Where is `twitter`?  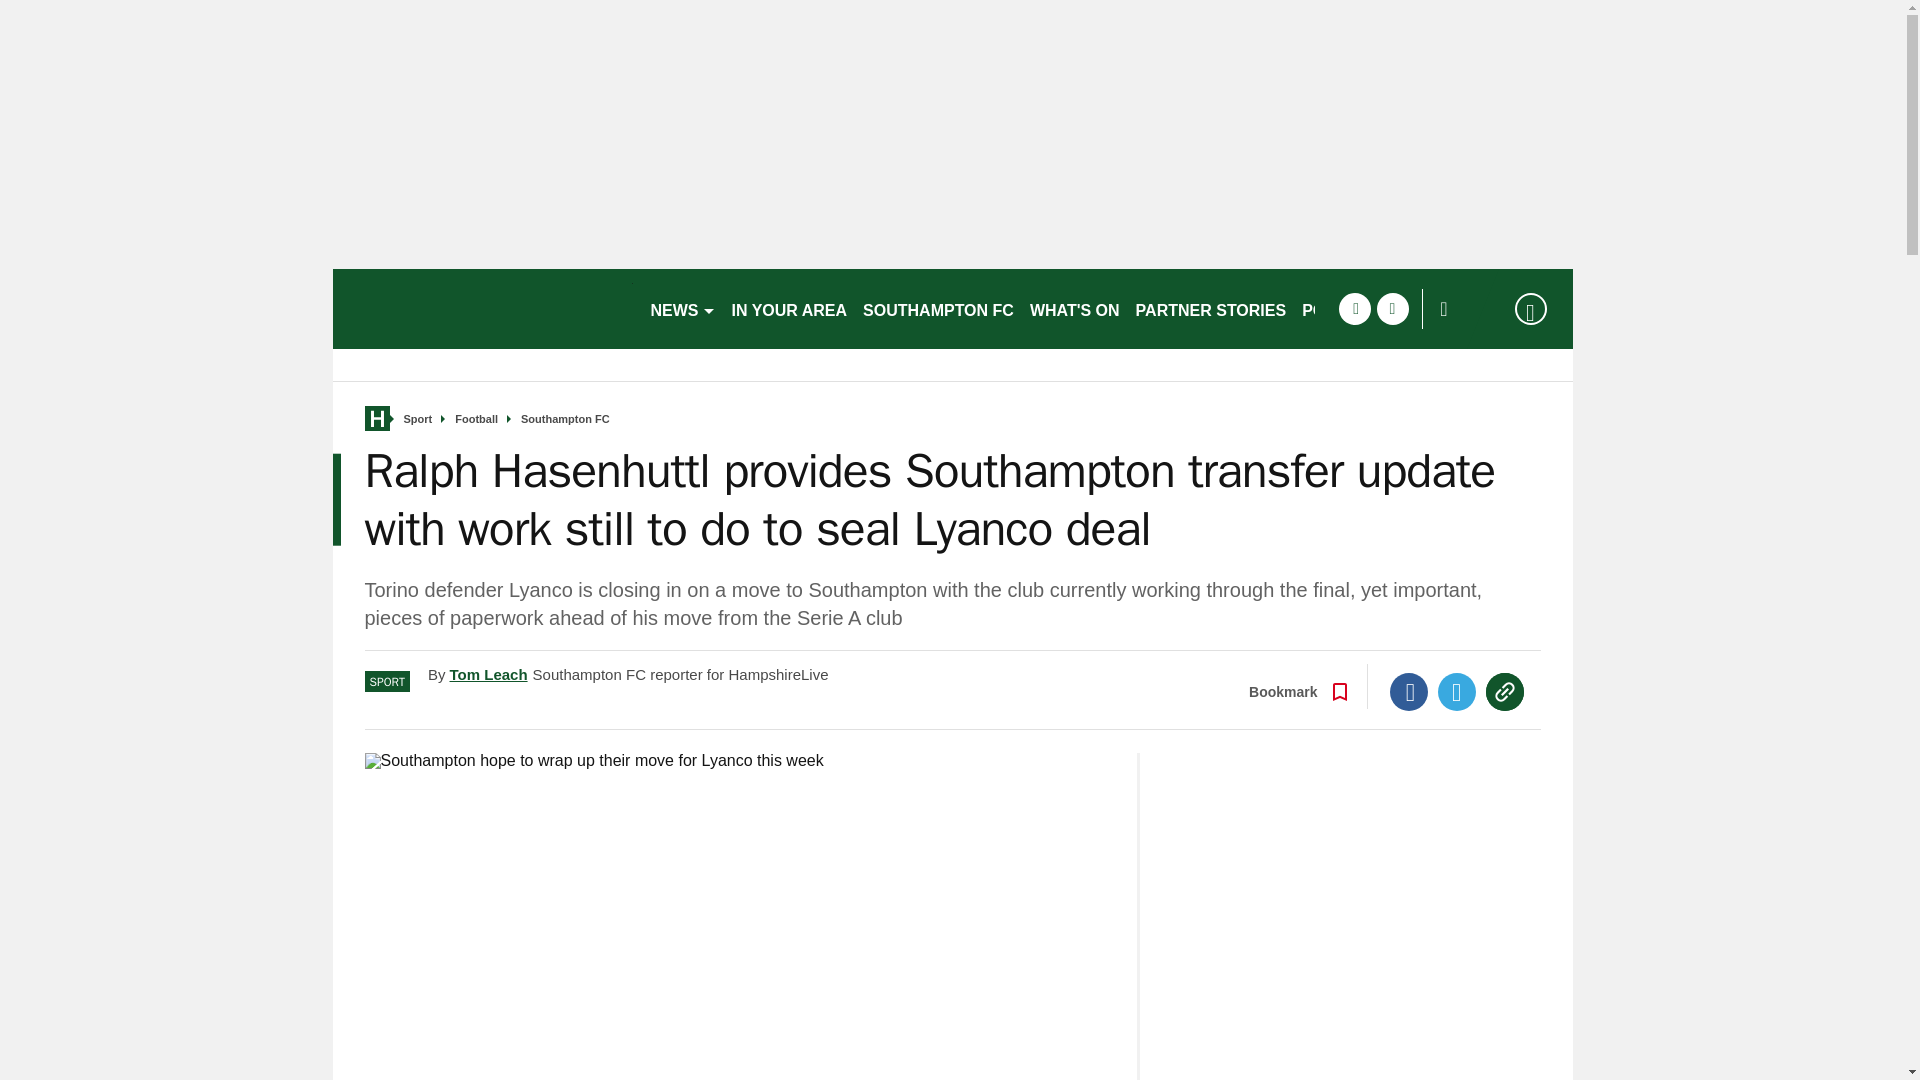 twitter is located at coordinates (1392, 308).